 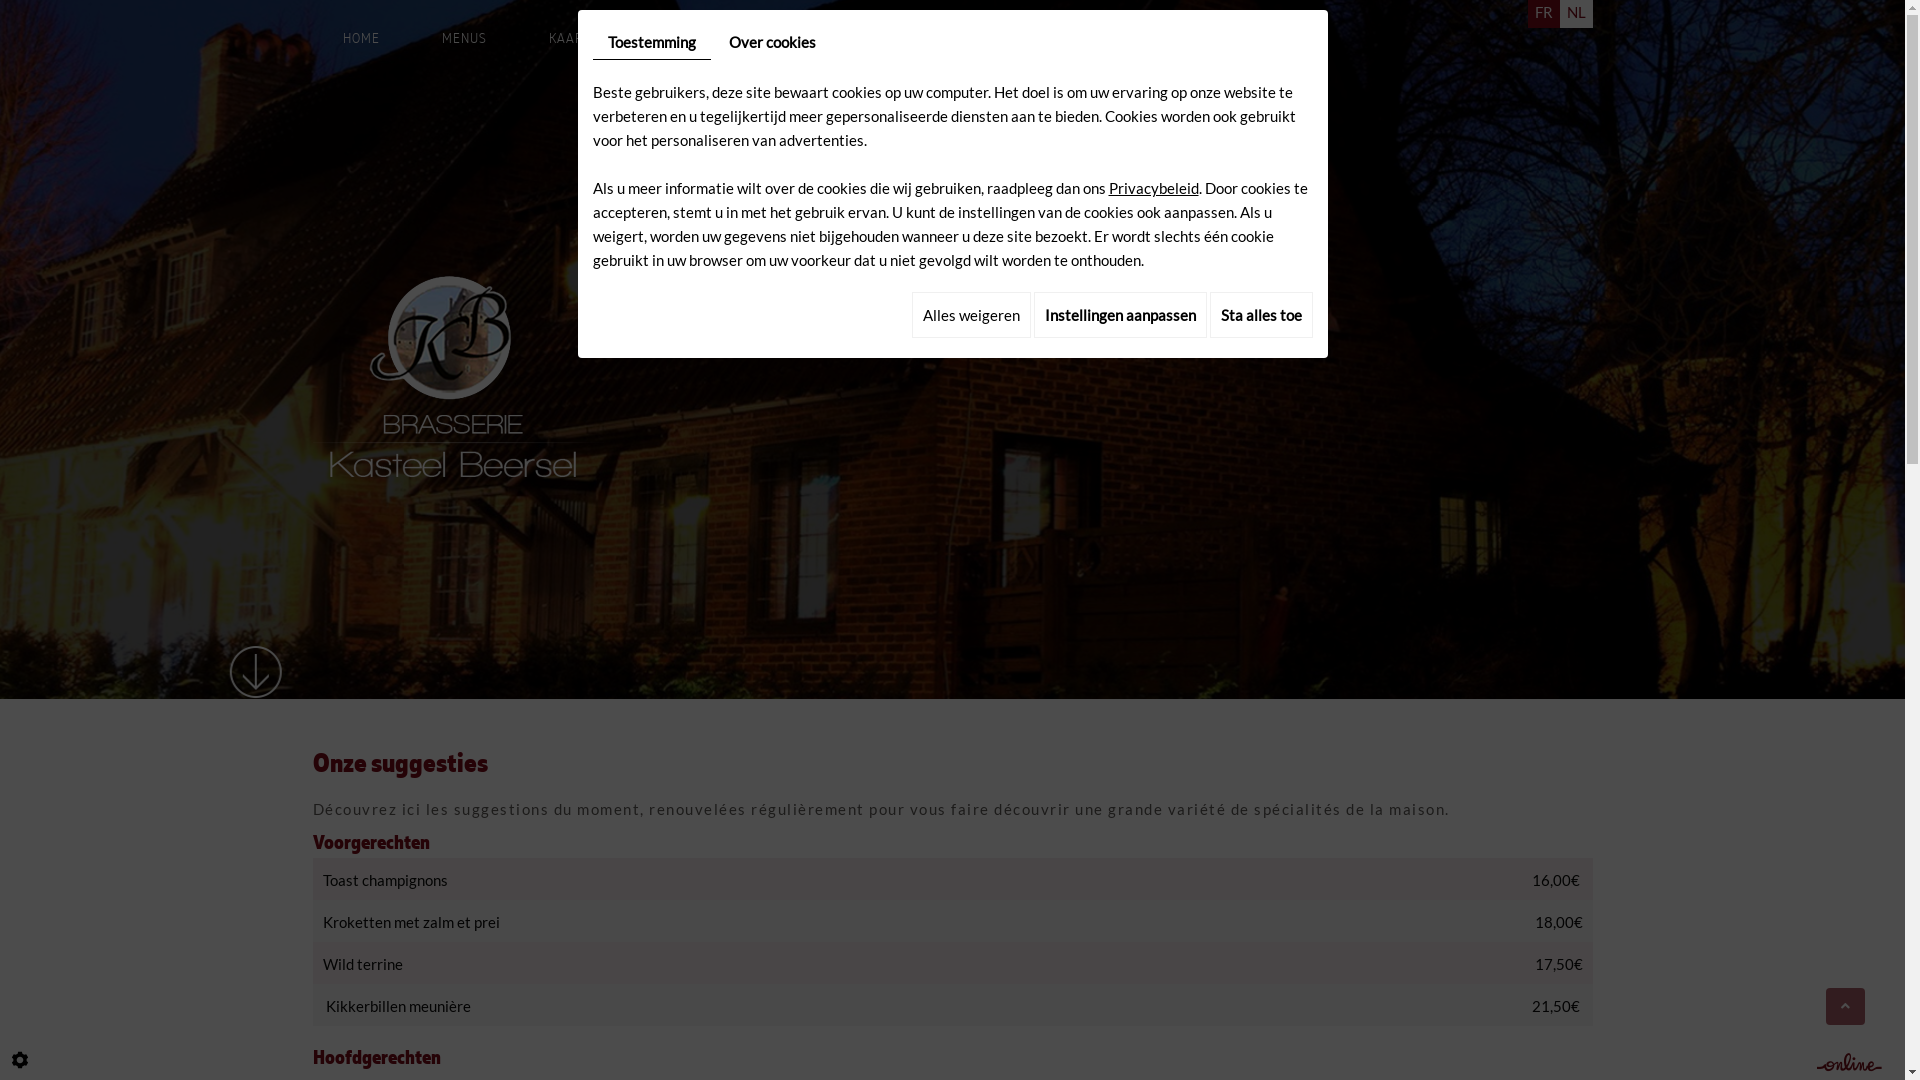 What do you see at coordinates (1040, 39) in the screenshot?
I see `CONTACT` at bounding box center [1040, 39].